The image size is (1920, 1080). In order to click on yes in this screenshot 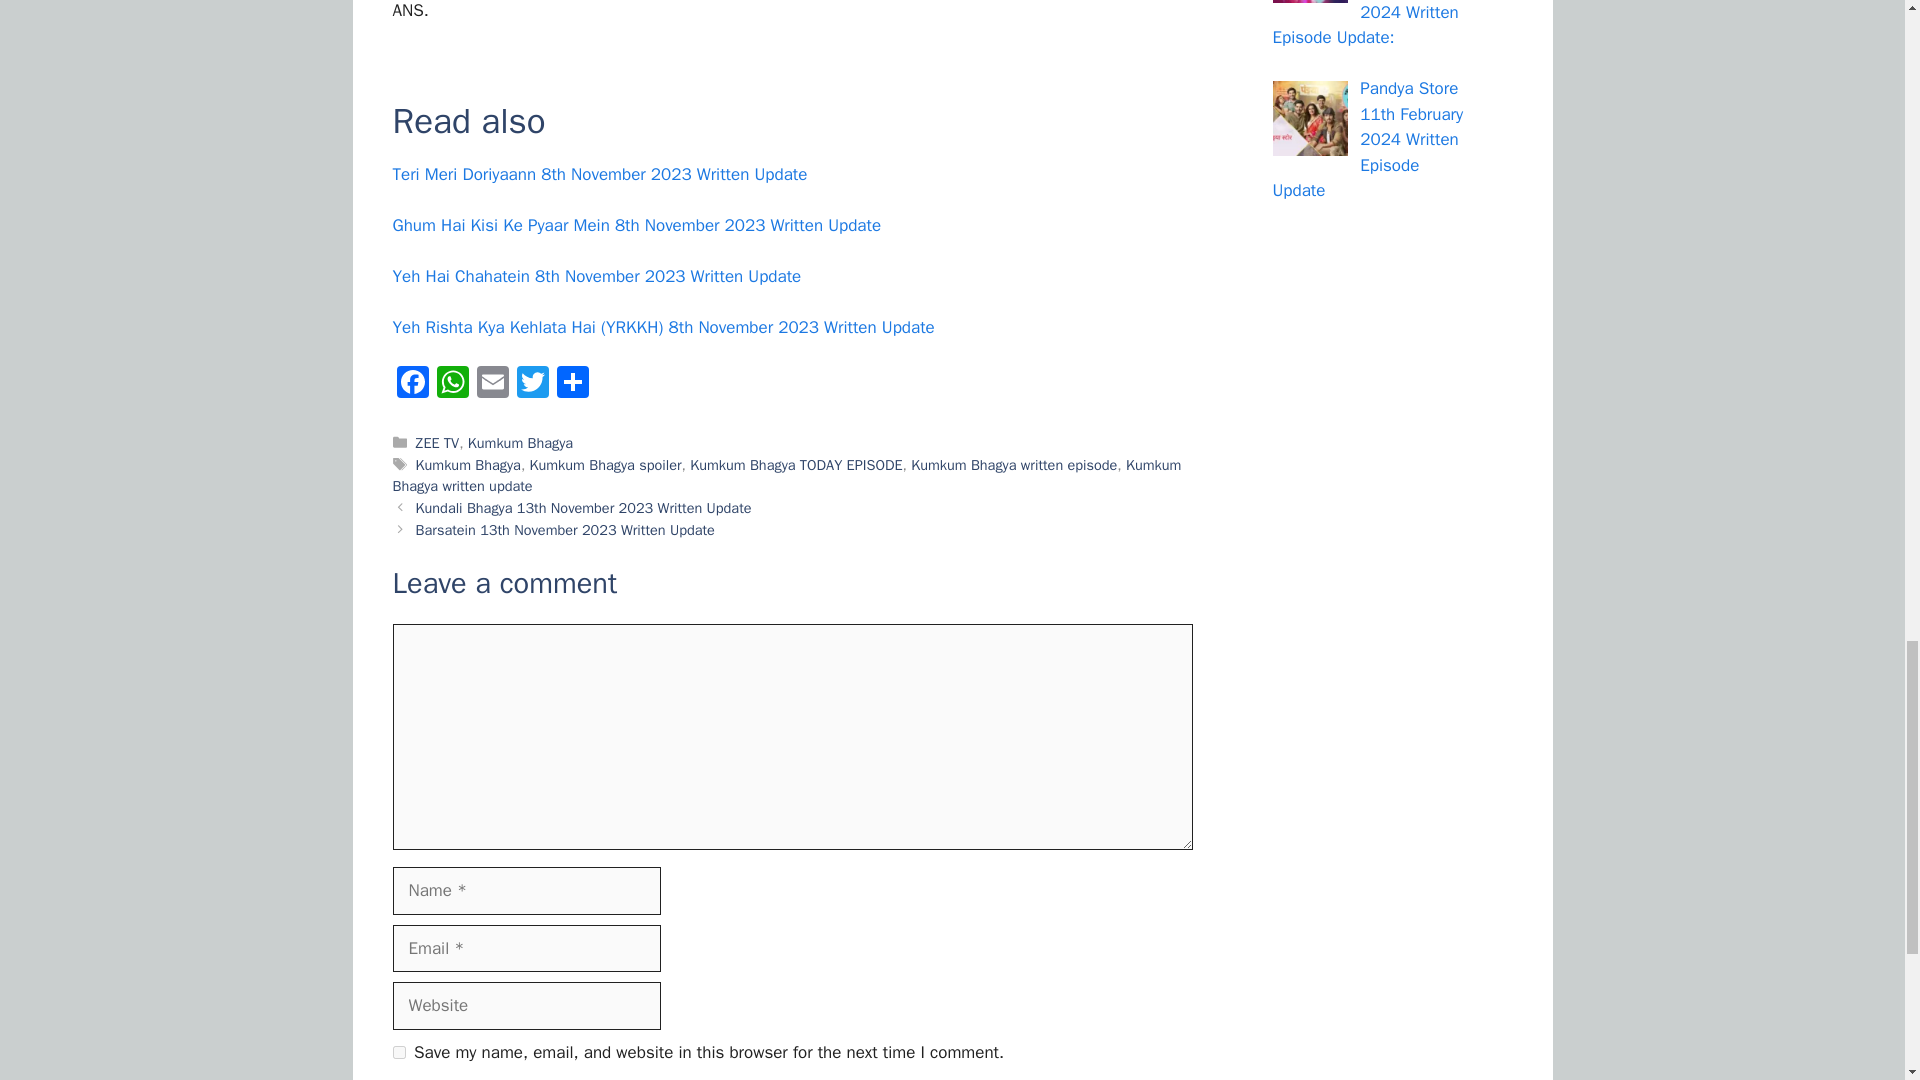, I will do `click(398, 1052)`.